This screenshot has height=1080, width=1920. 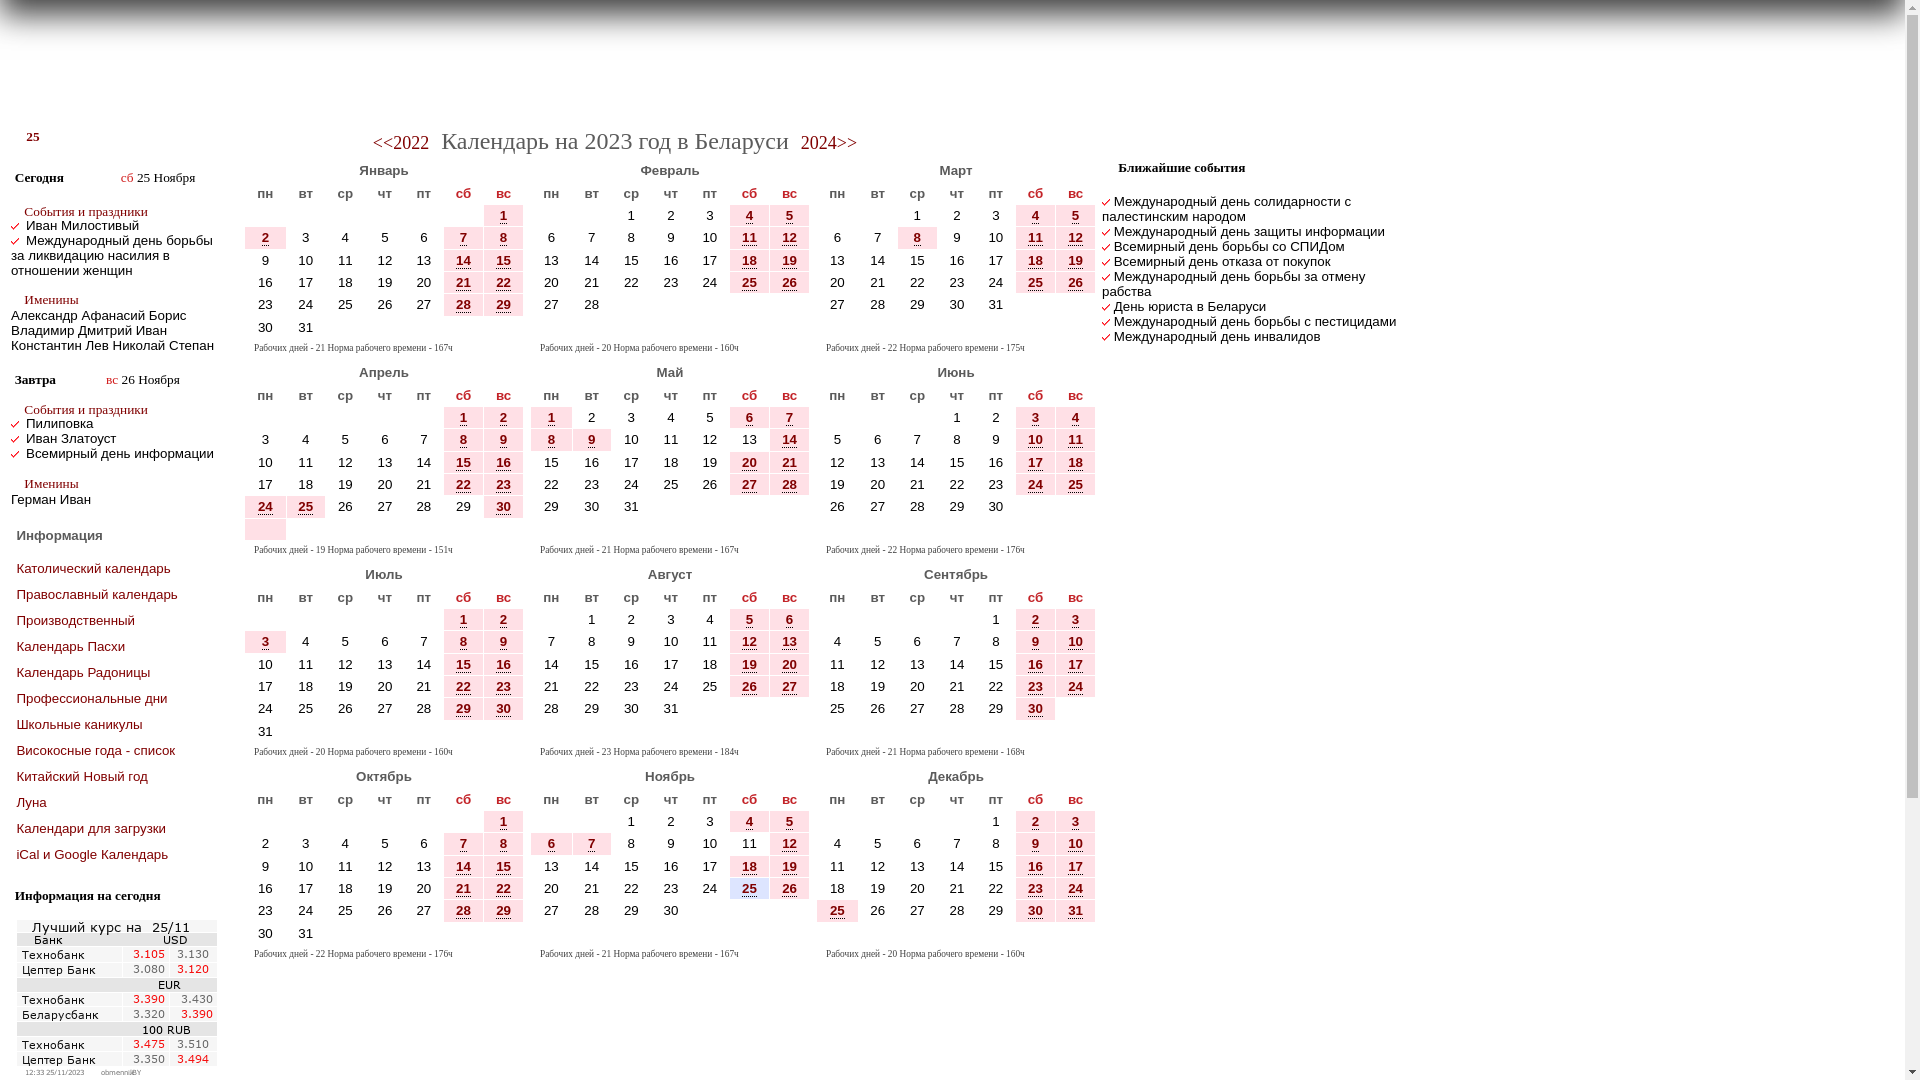 What do you see at coordinates (424, 282) in the screenshot?
I see `20` at bounding box center [424, 282].